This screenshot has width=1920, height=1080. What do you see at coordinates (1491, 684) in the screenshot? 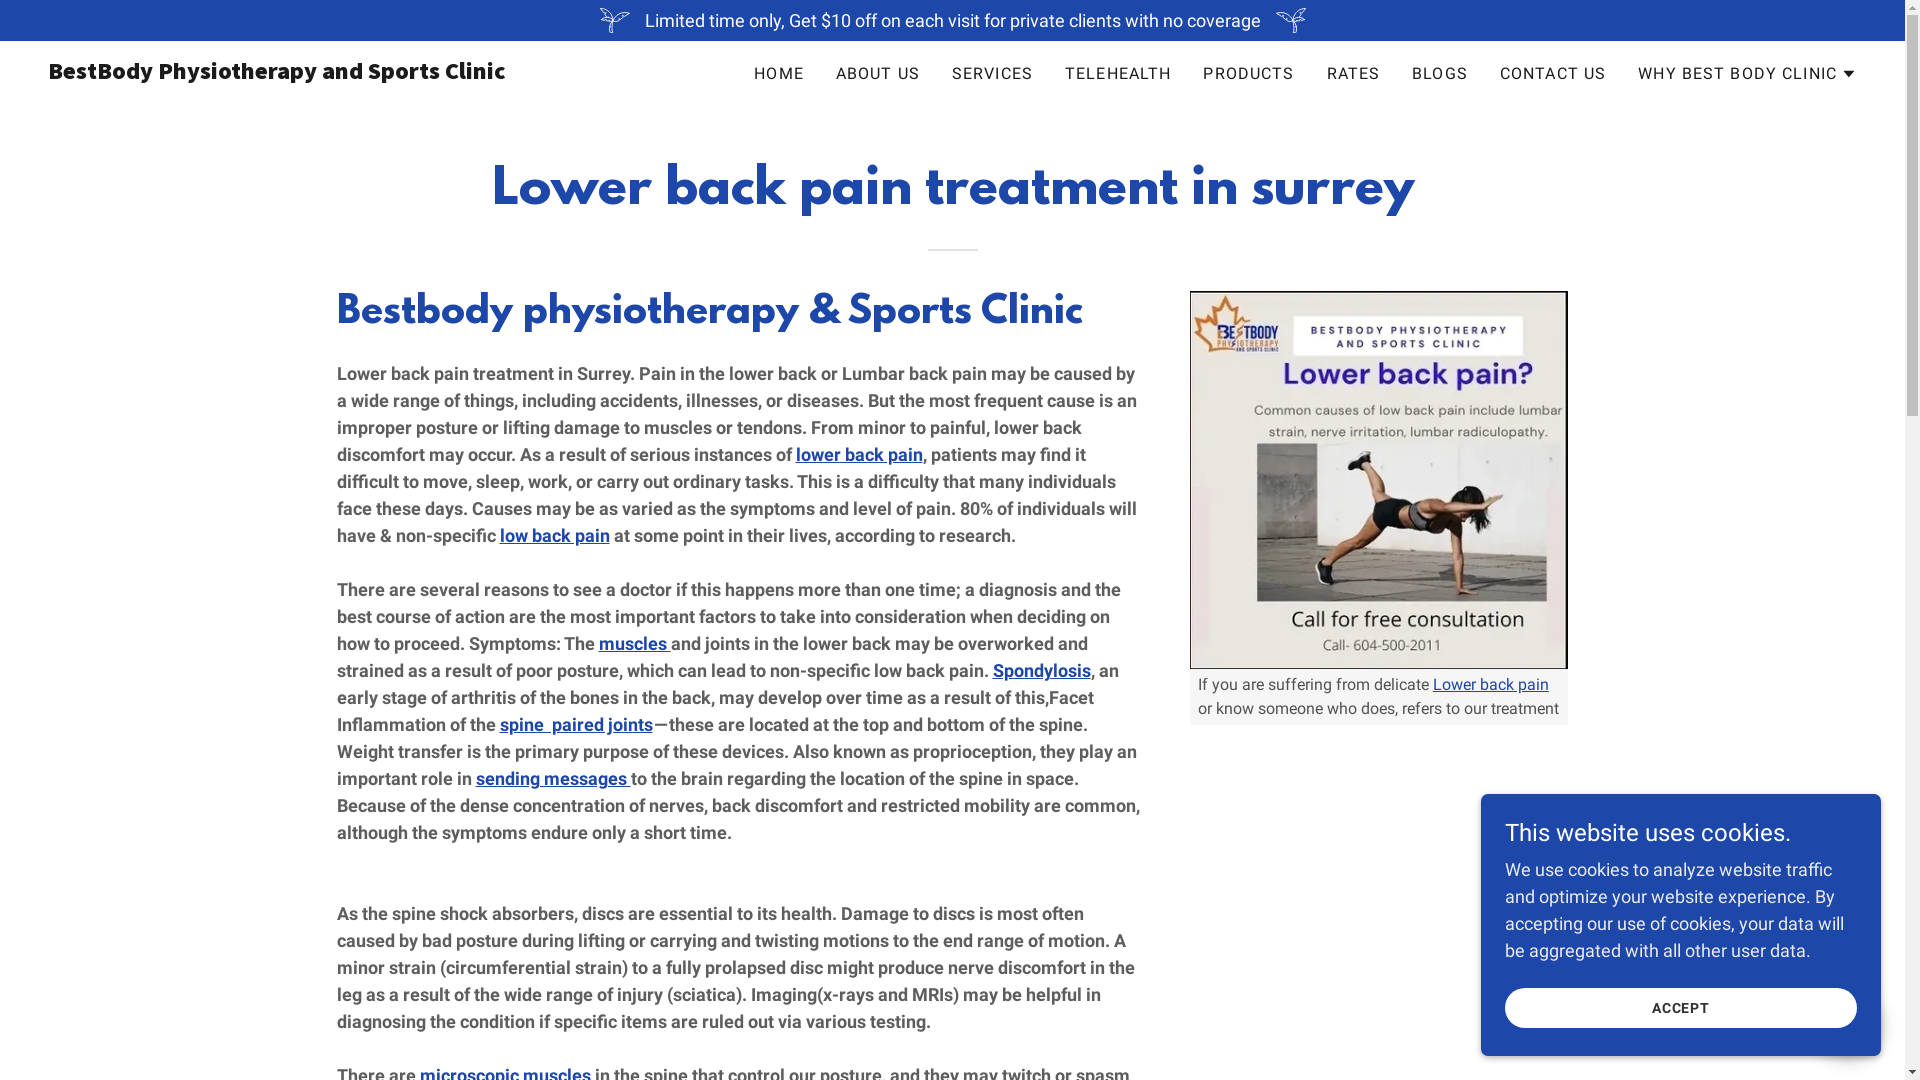
I see `Lower back pain` at bounding box center [1491, 684].